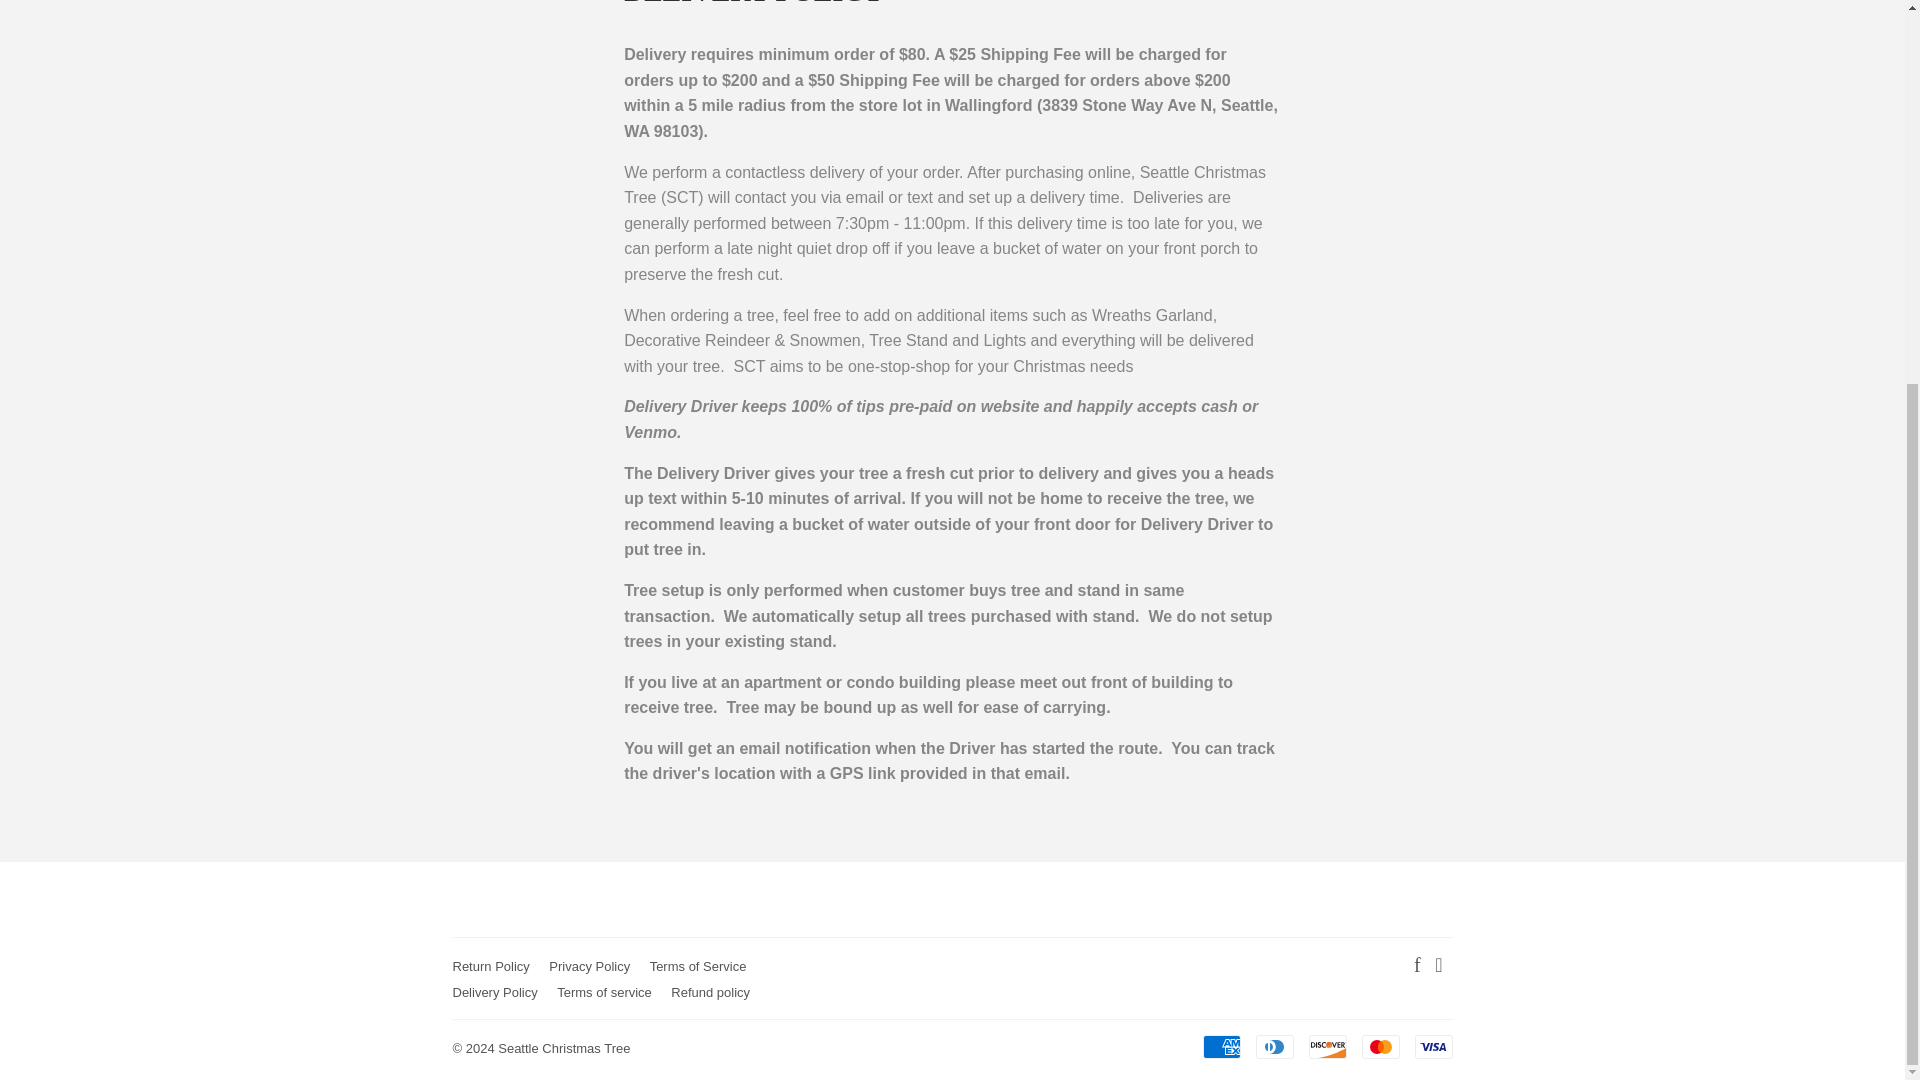 This screenshot has width=1920, height=1080. What do you see at coordinates (1416, 966) in the screenshot?
I see `Seattle Christmas Tree on Facebook` at bounding box center [1416, 966].